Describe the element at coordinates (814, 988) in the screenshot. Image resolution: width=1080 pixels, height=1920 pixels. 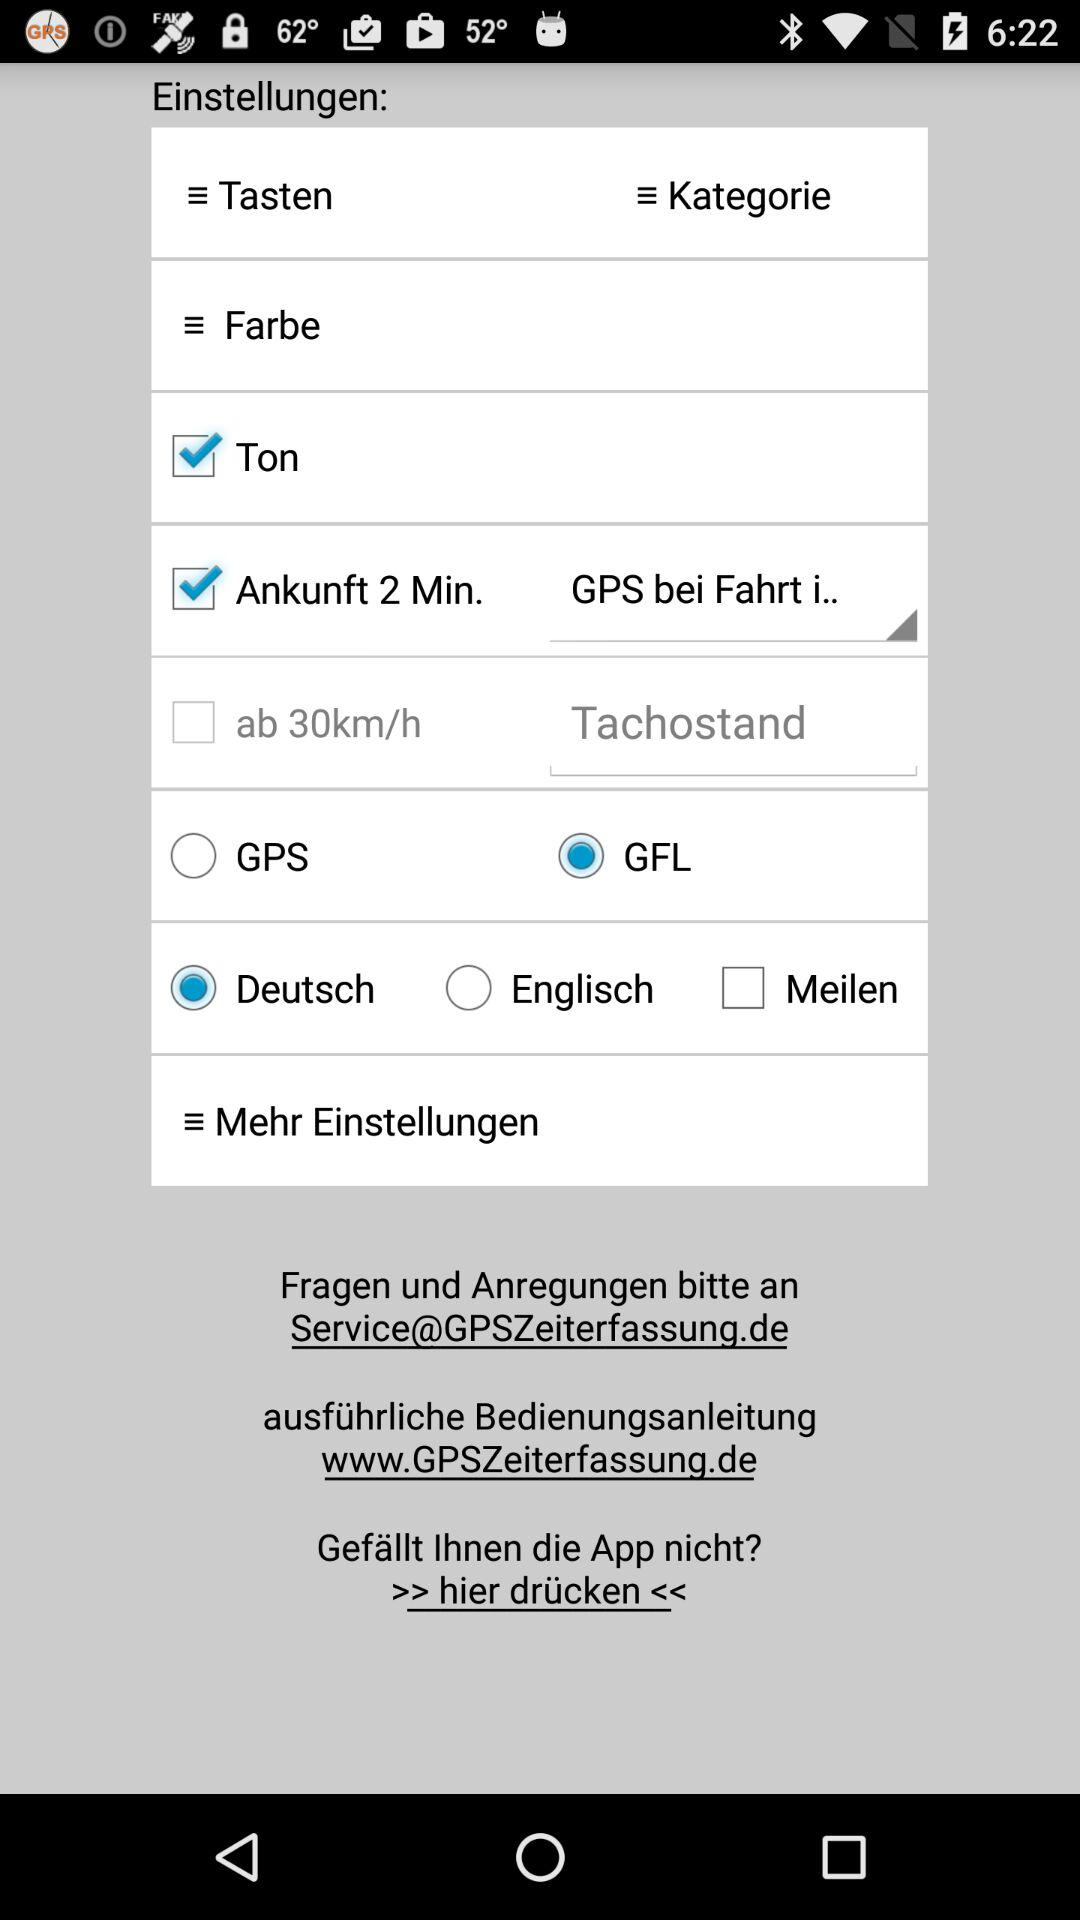
I see `press the meilen item` at that location.